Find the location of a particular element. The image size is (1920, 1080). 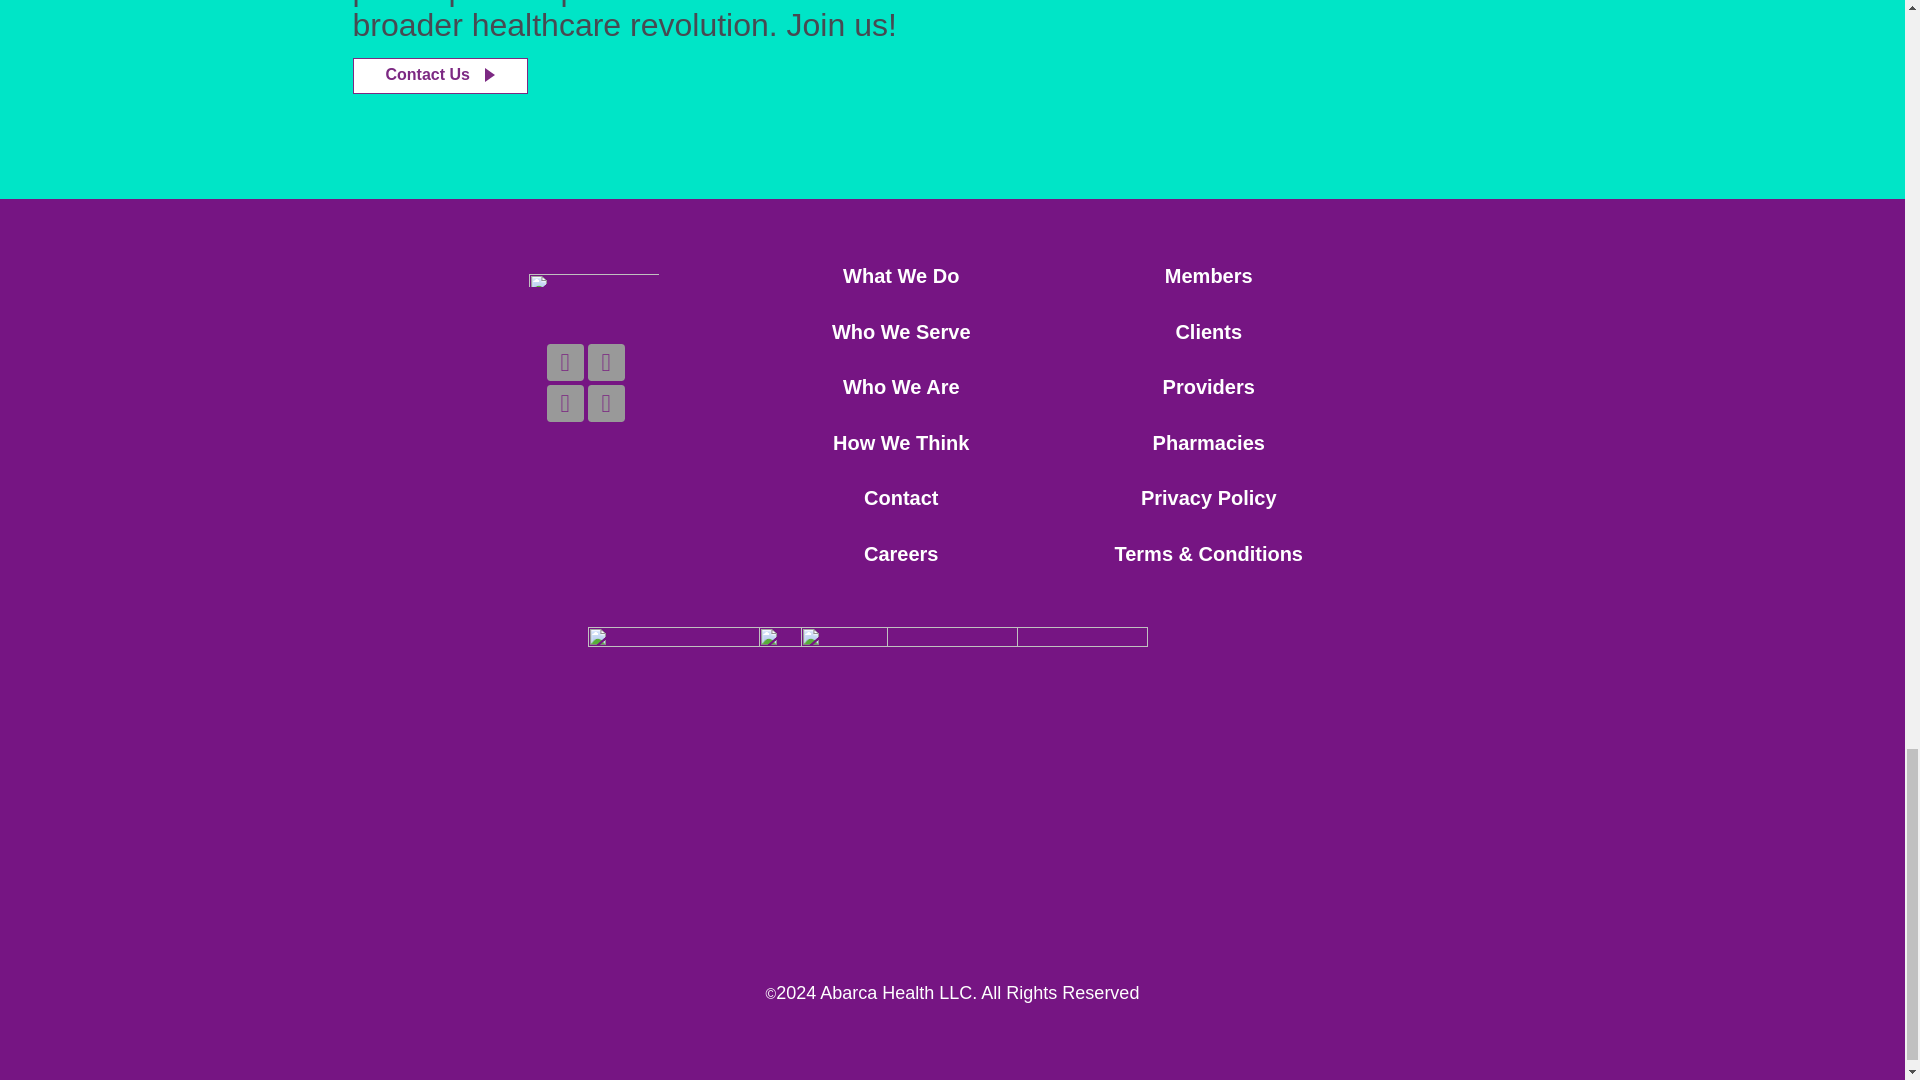

Contact Us is located at coordinates (438, 76).